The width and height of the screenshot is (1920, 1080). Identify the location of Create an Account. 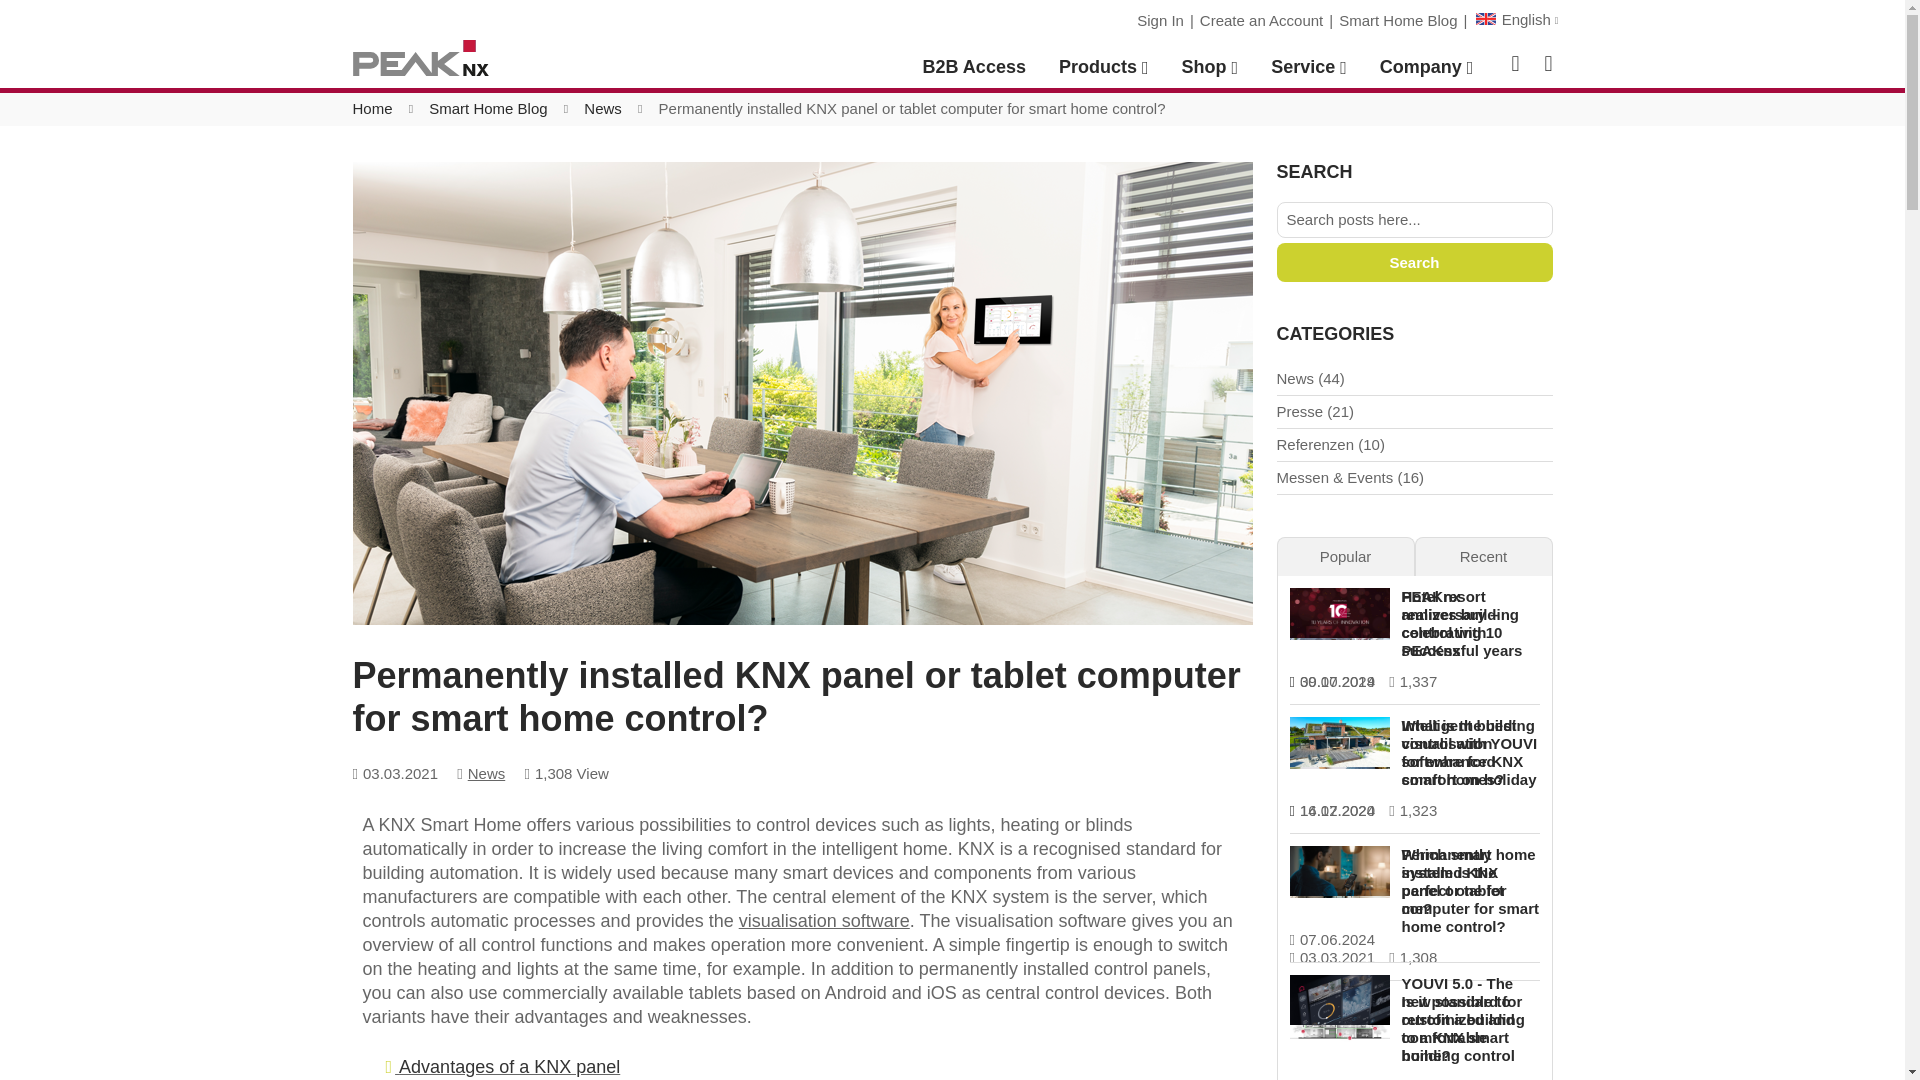
(1261, 20).